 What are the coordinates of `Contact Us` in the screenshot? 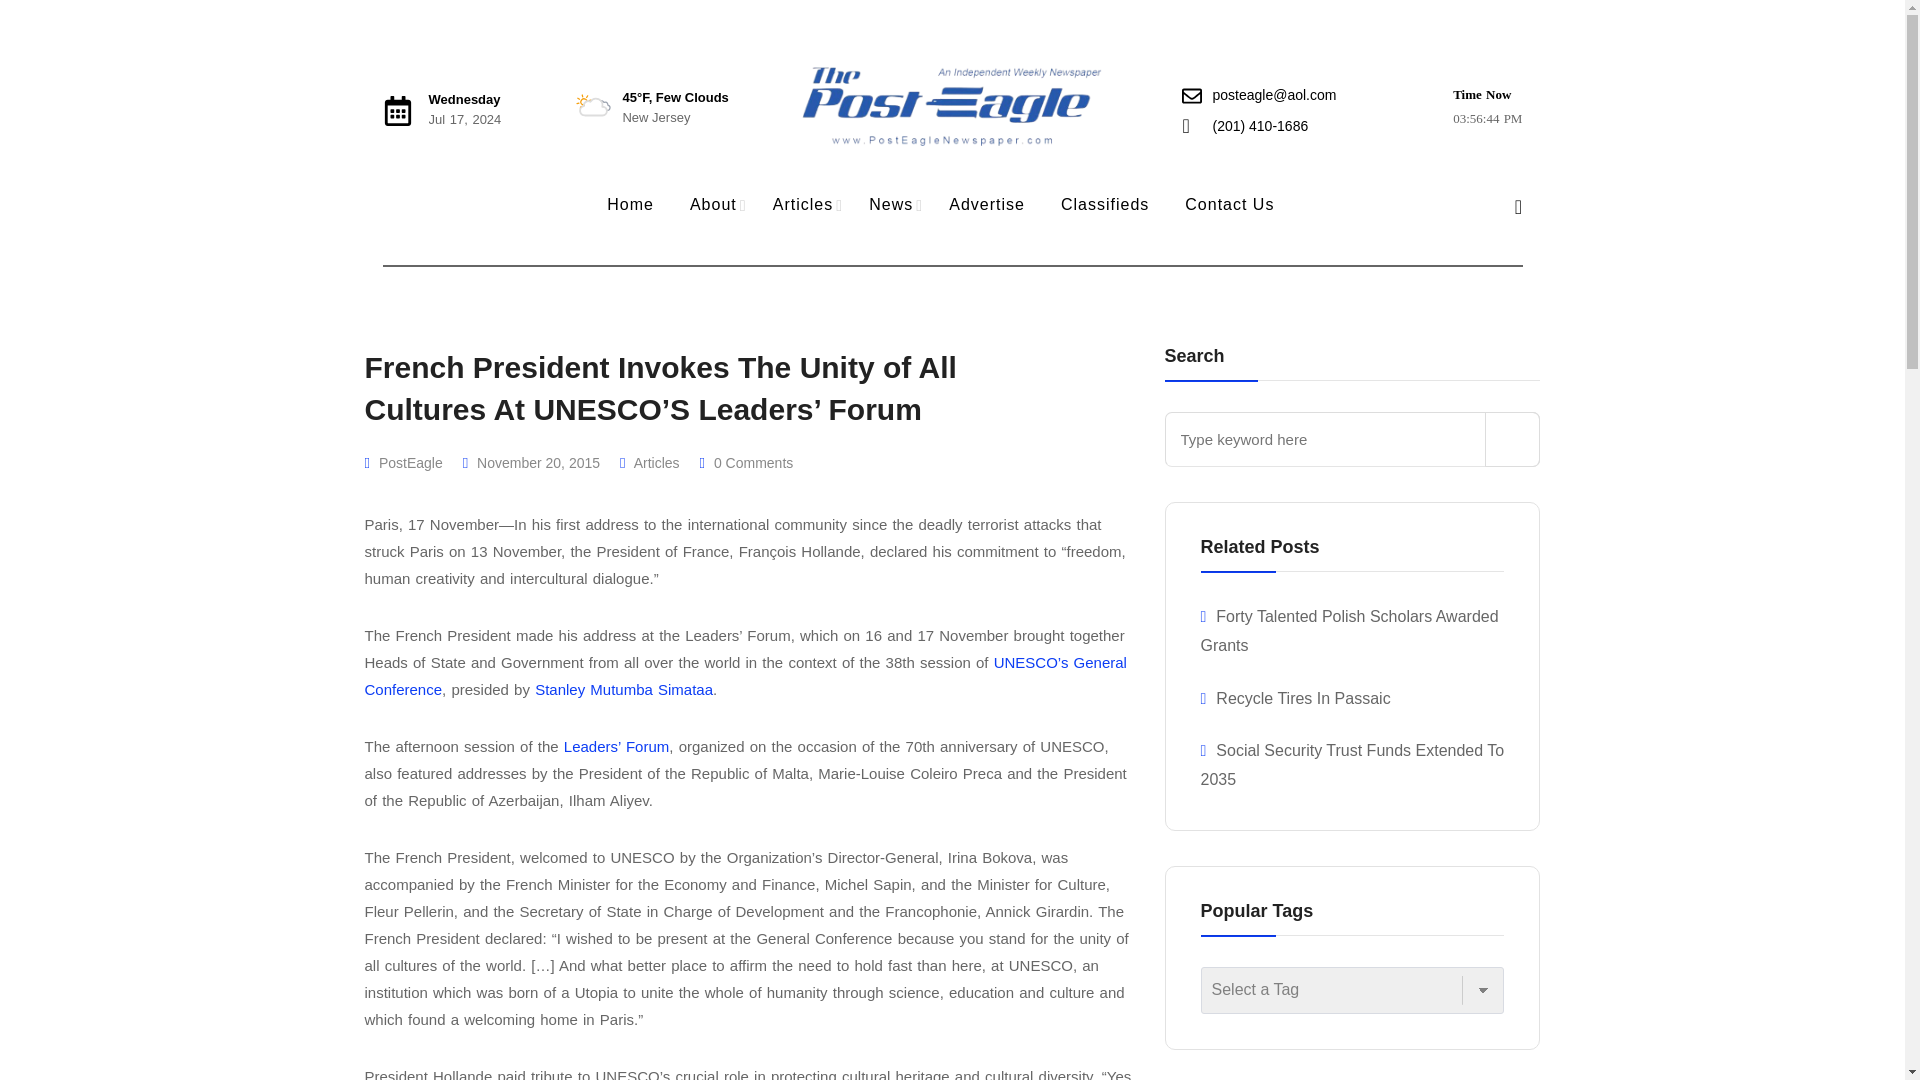 It's located at (1230, 206).